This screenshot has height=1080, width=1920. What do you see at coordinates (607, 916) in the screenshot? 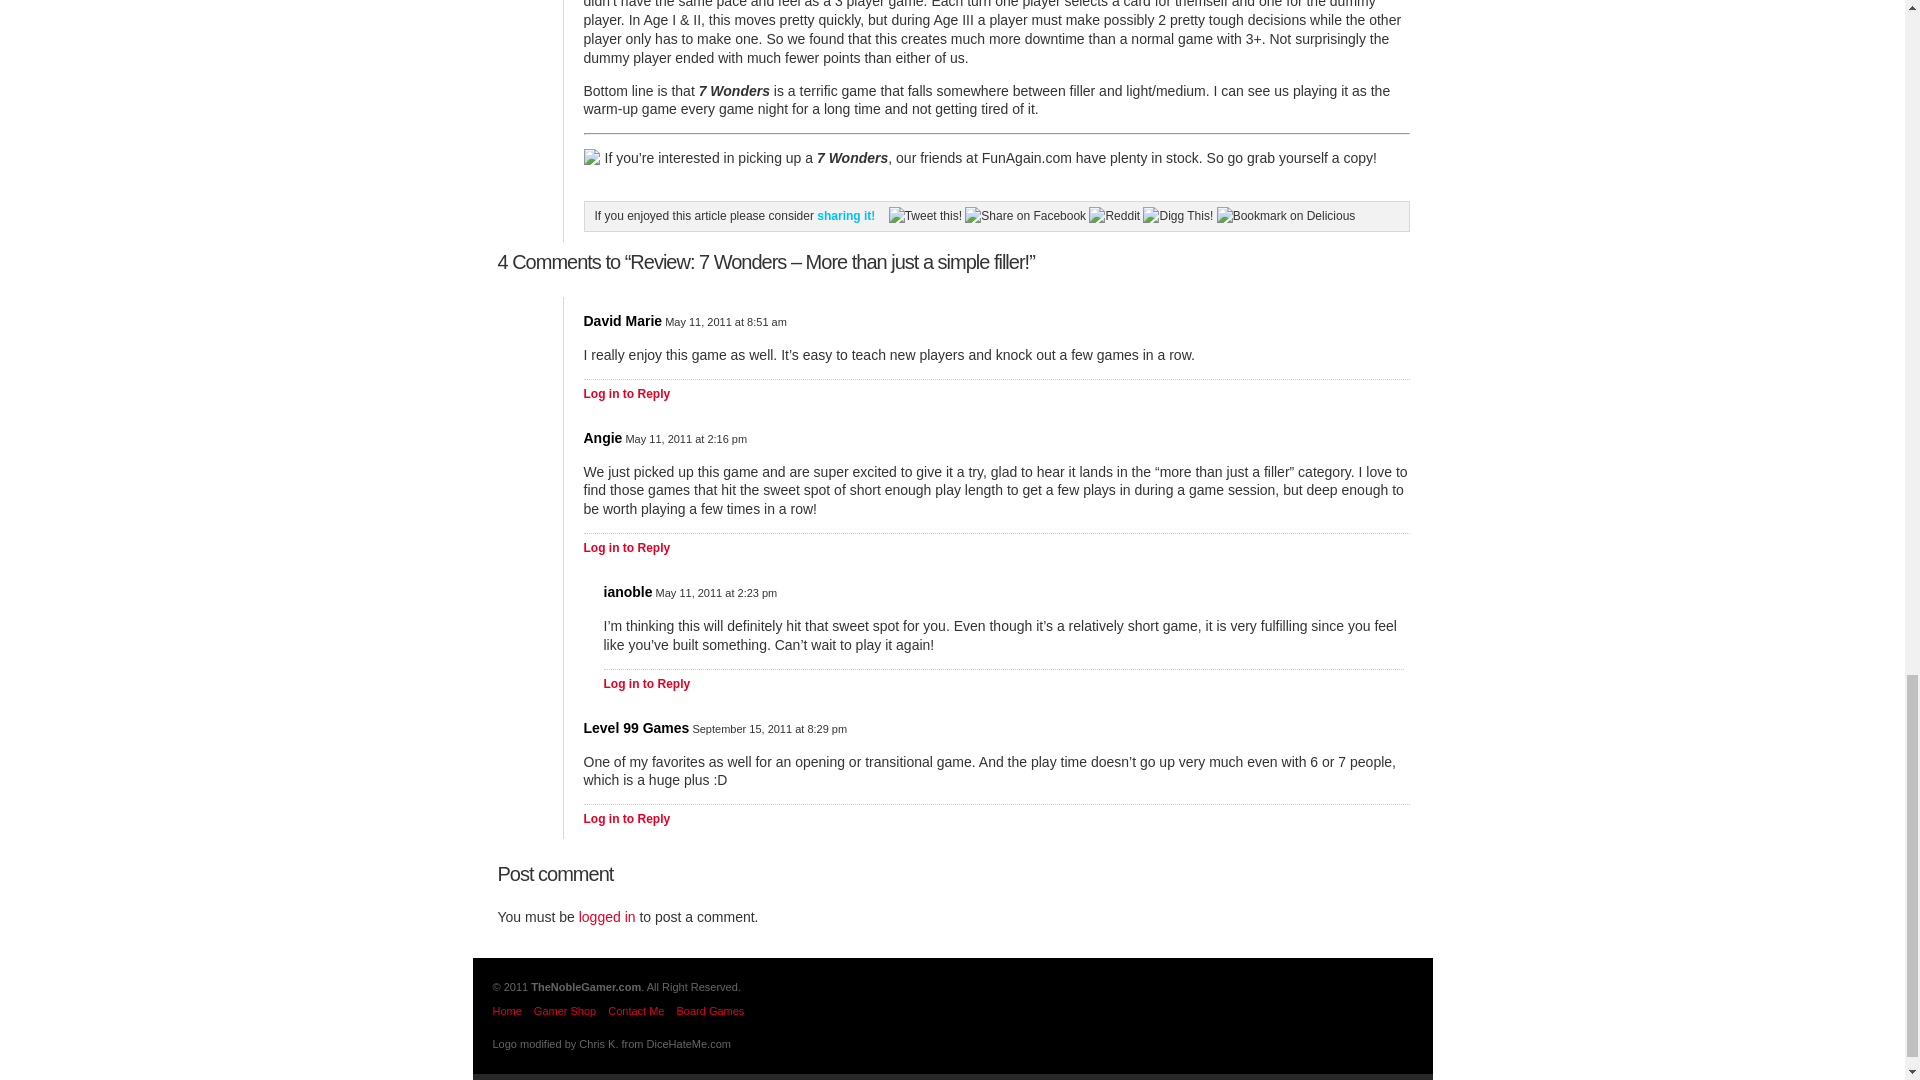
I see `logged in` at bounding box center [607, 916].